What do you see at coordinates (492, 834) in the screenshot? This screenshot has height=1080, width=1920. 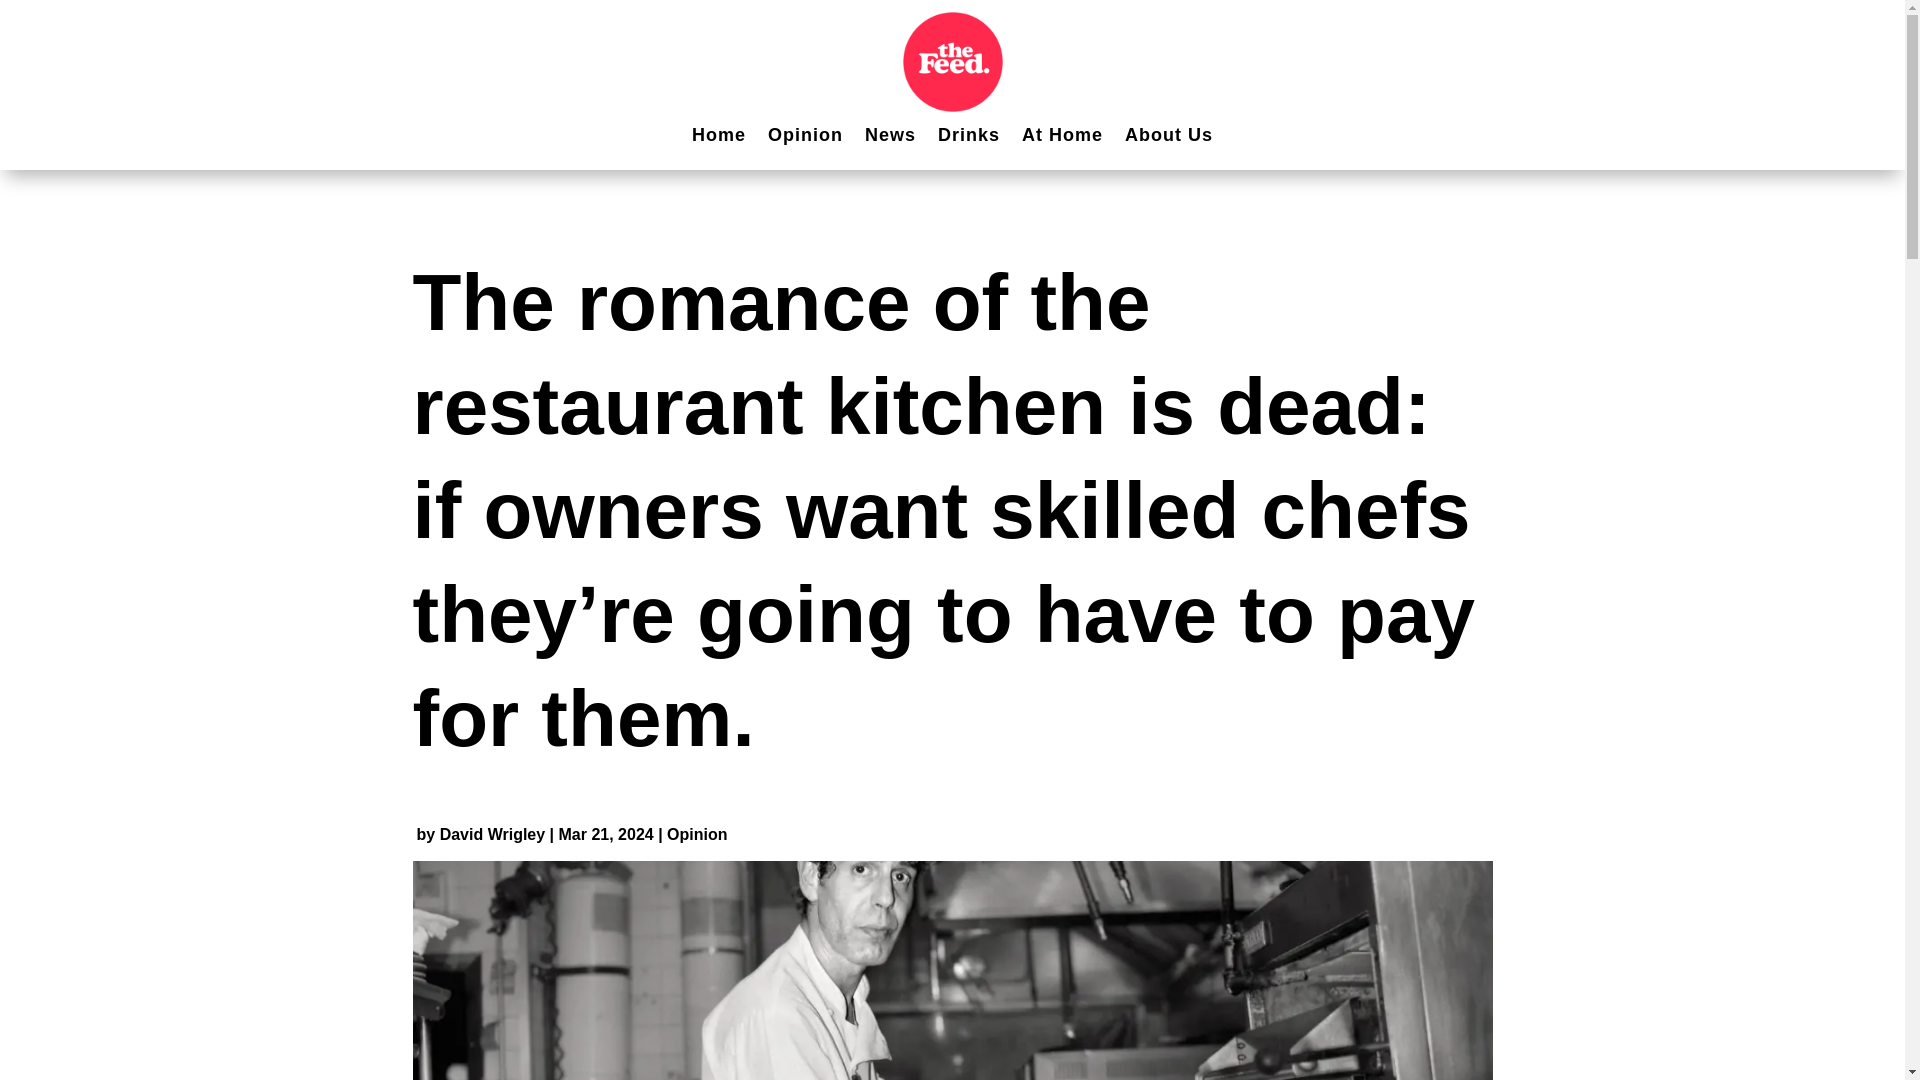 I see `Posts by David Wrigley` at bounding box center [492, 834].